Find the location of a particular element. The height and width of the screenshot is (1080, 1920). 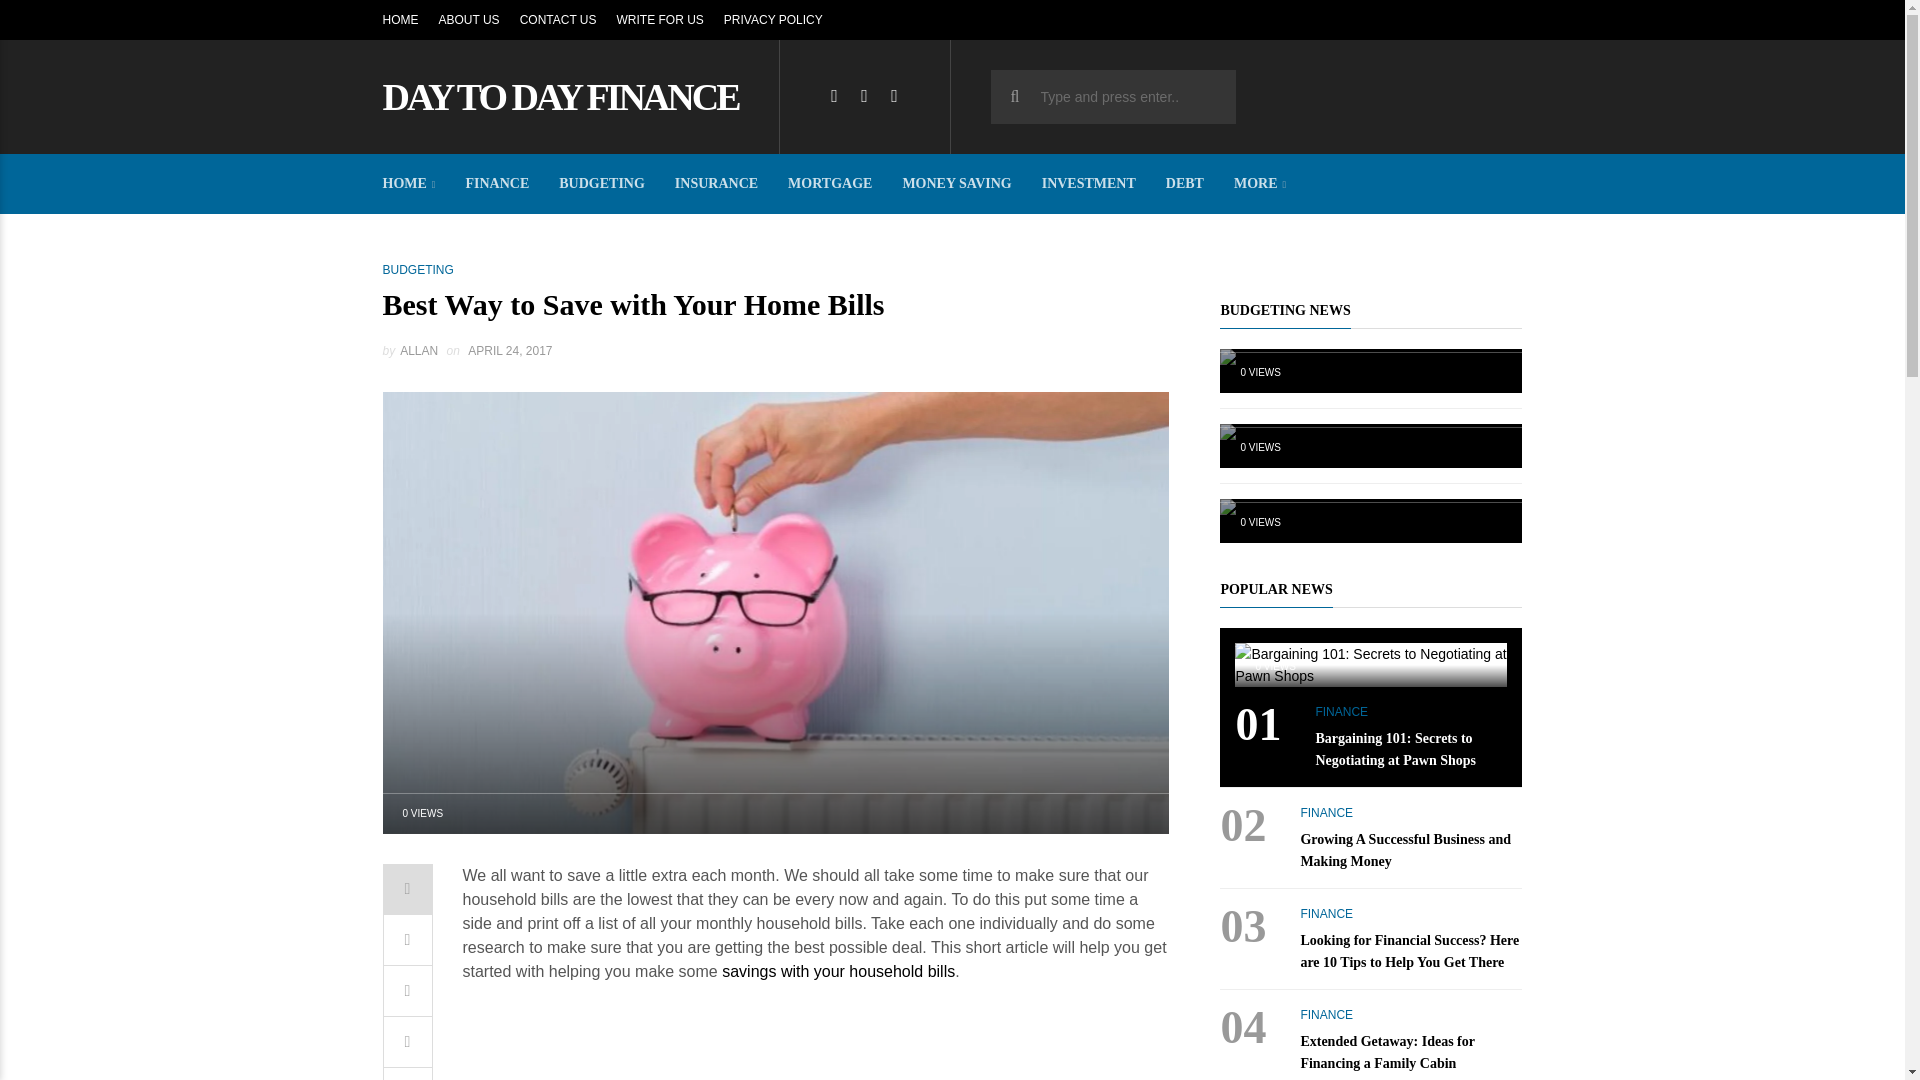

DAY TO DAY FINANCE is located at coordinates (560, 96).